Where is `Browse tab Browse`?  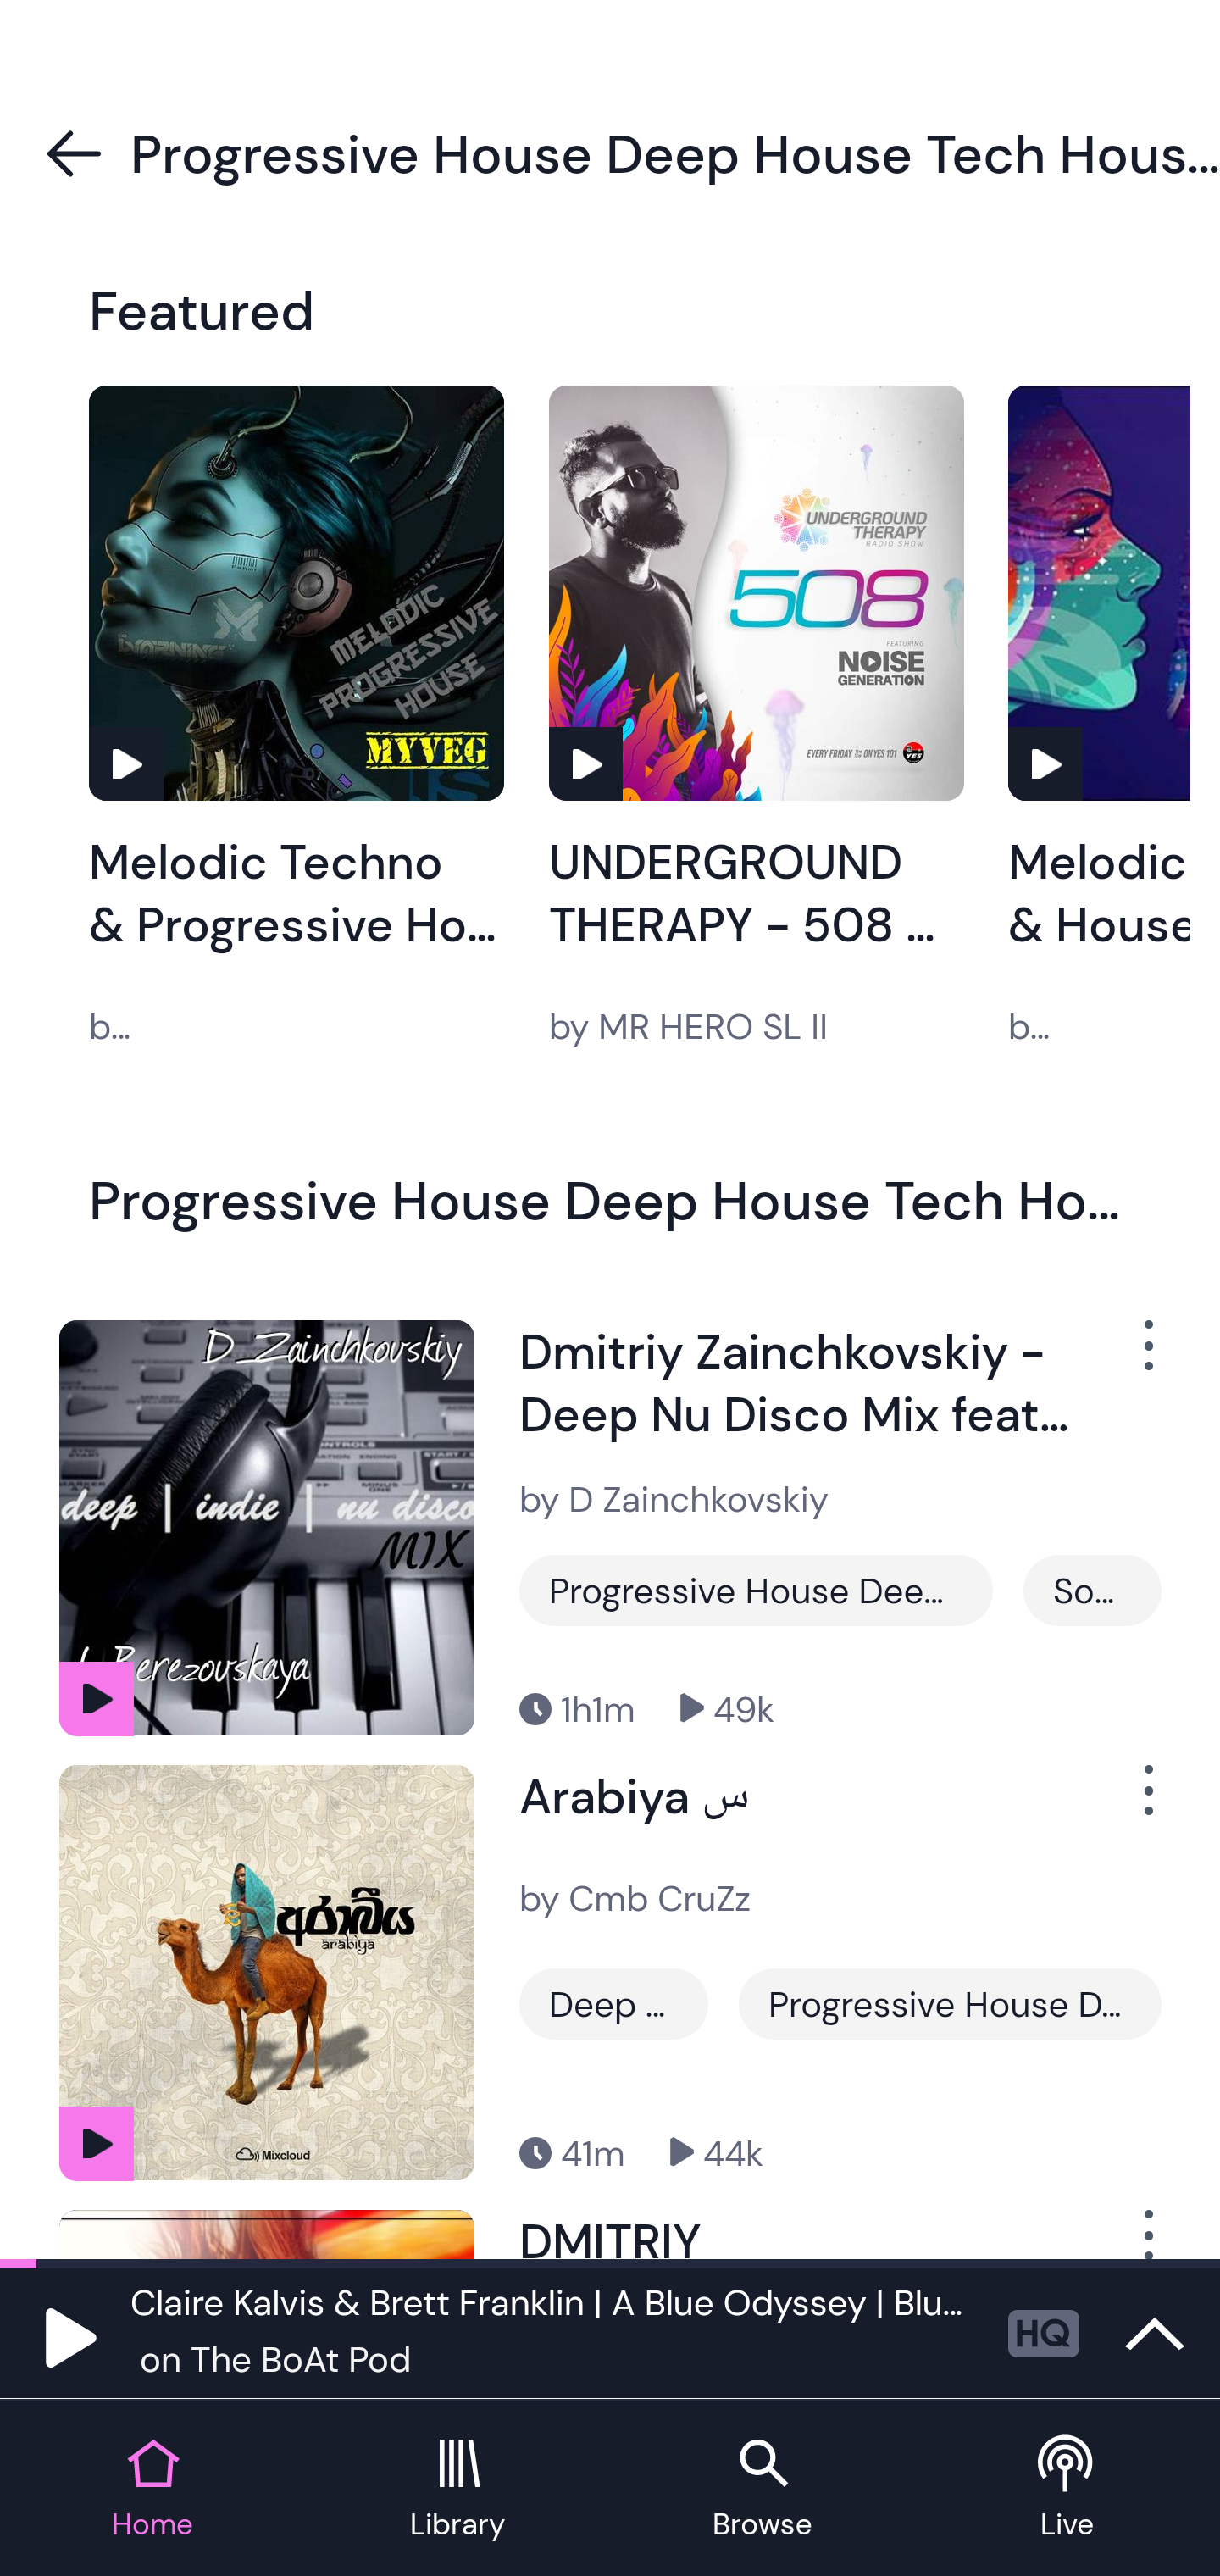
Browse tab Browse is located at coordinates (762, 2490).